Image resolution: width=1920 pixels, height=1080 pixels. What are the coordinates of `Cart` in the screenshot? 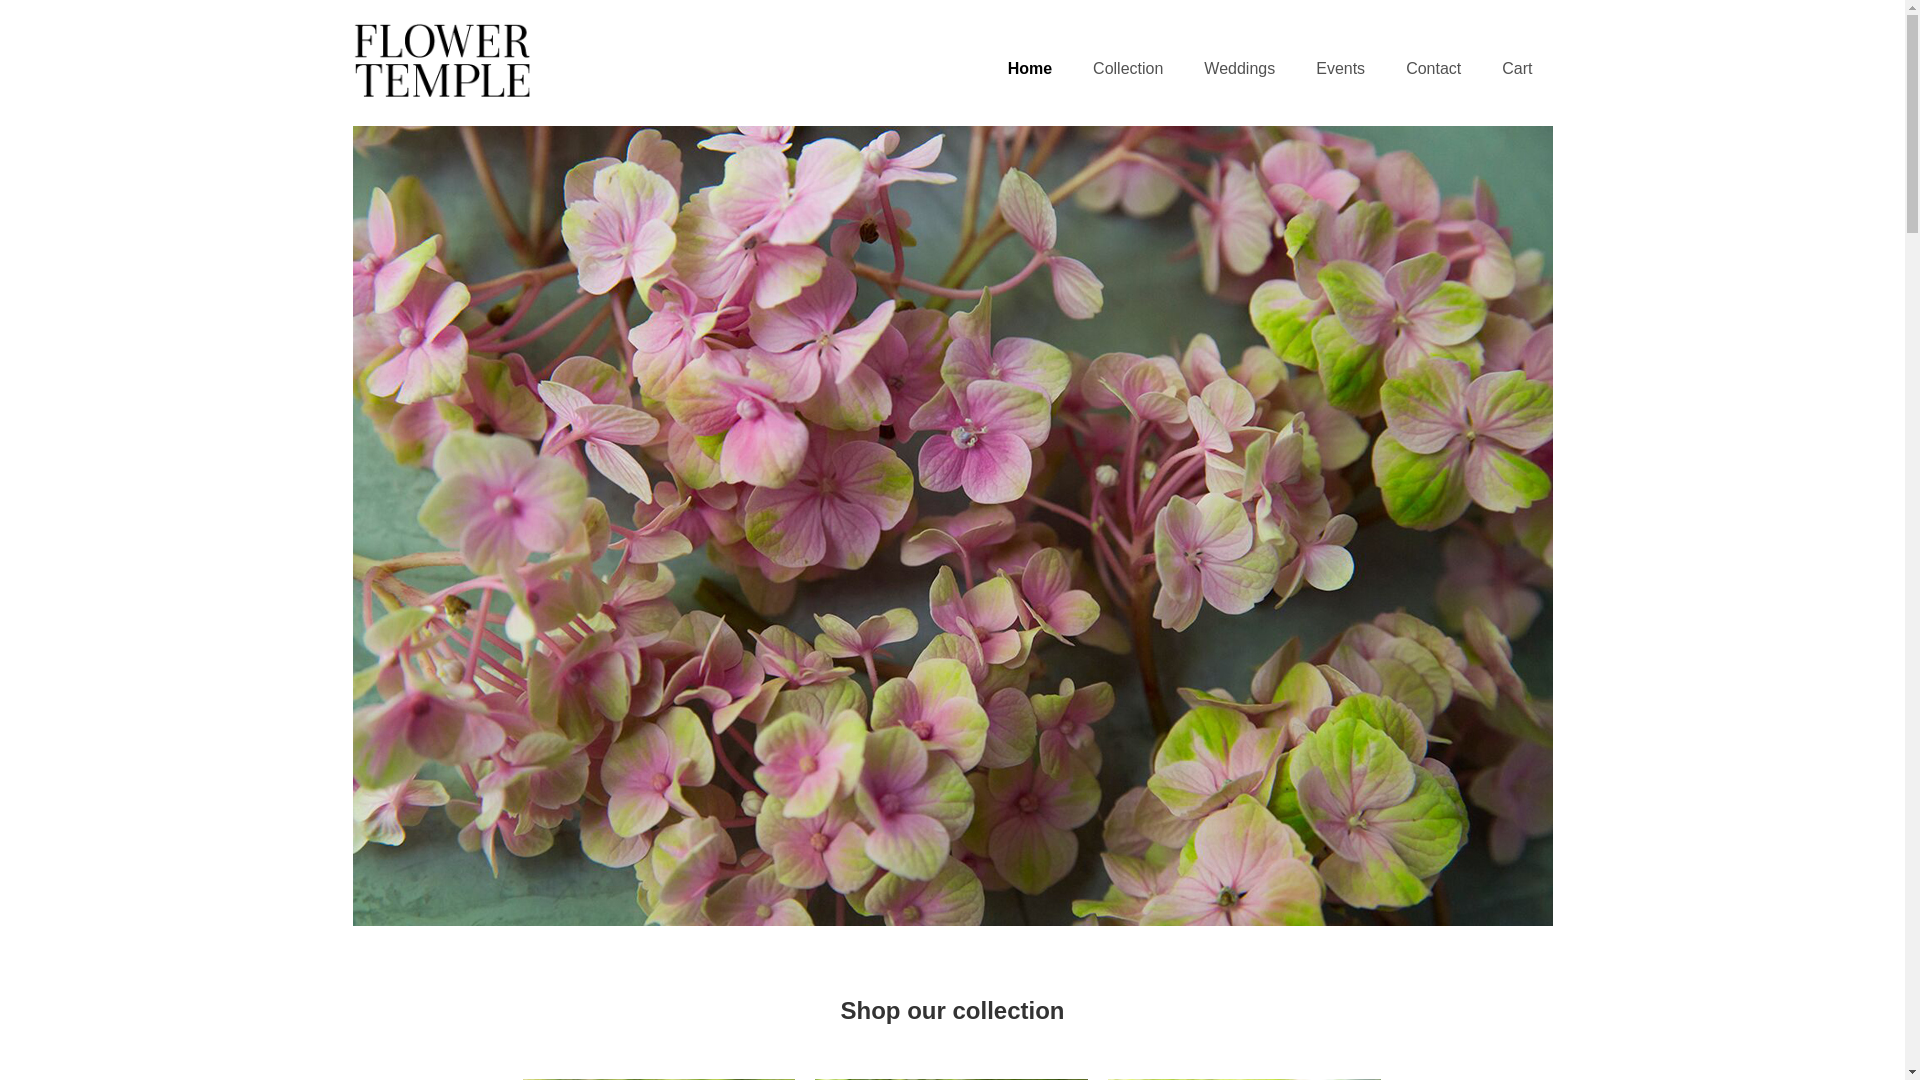 It's located at (1517, 70).